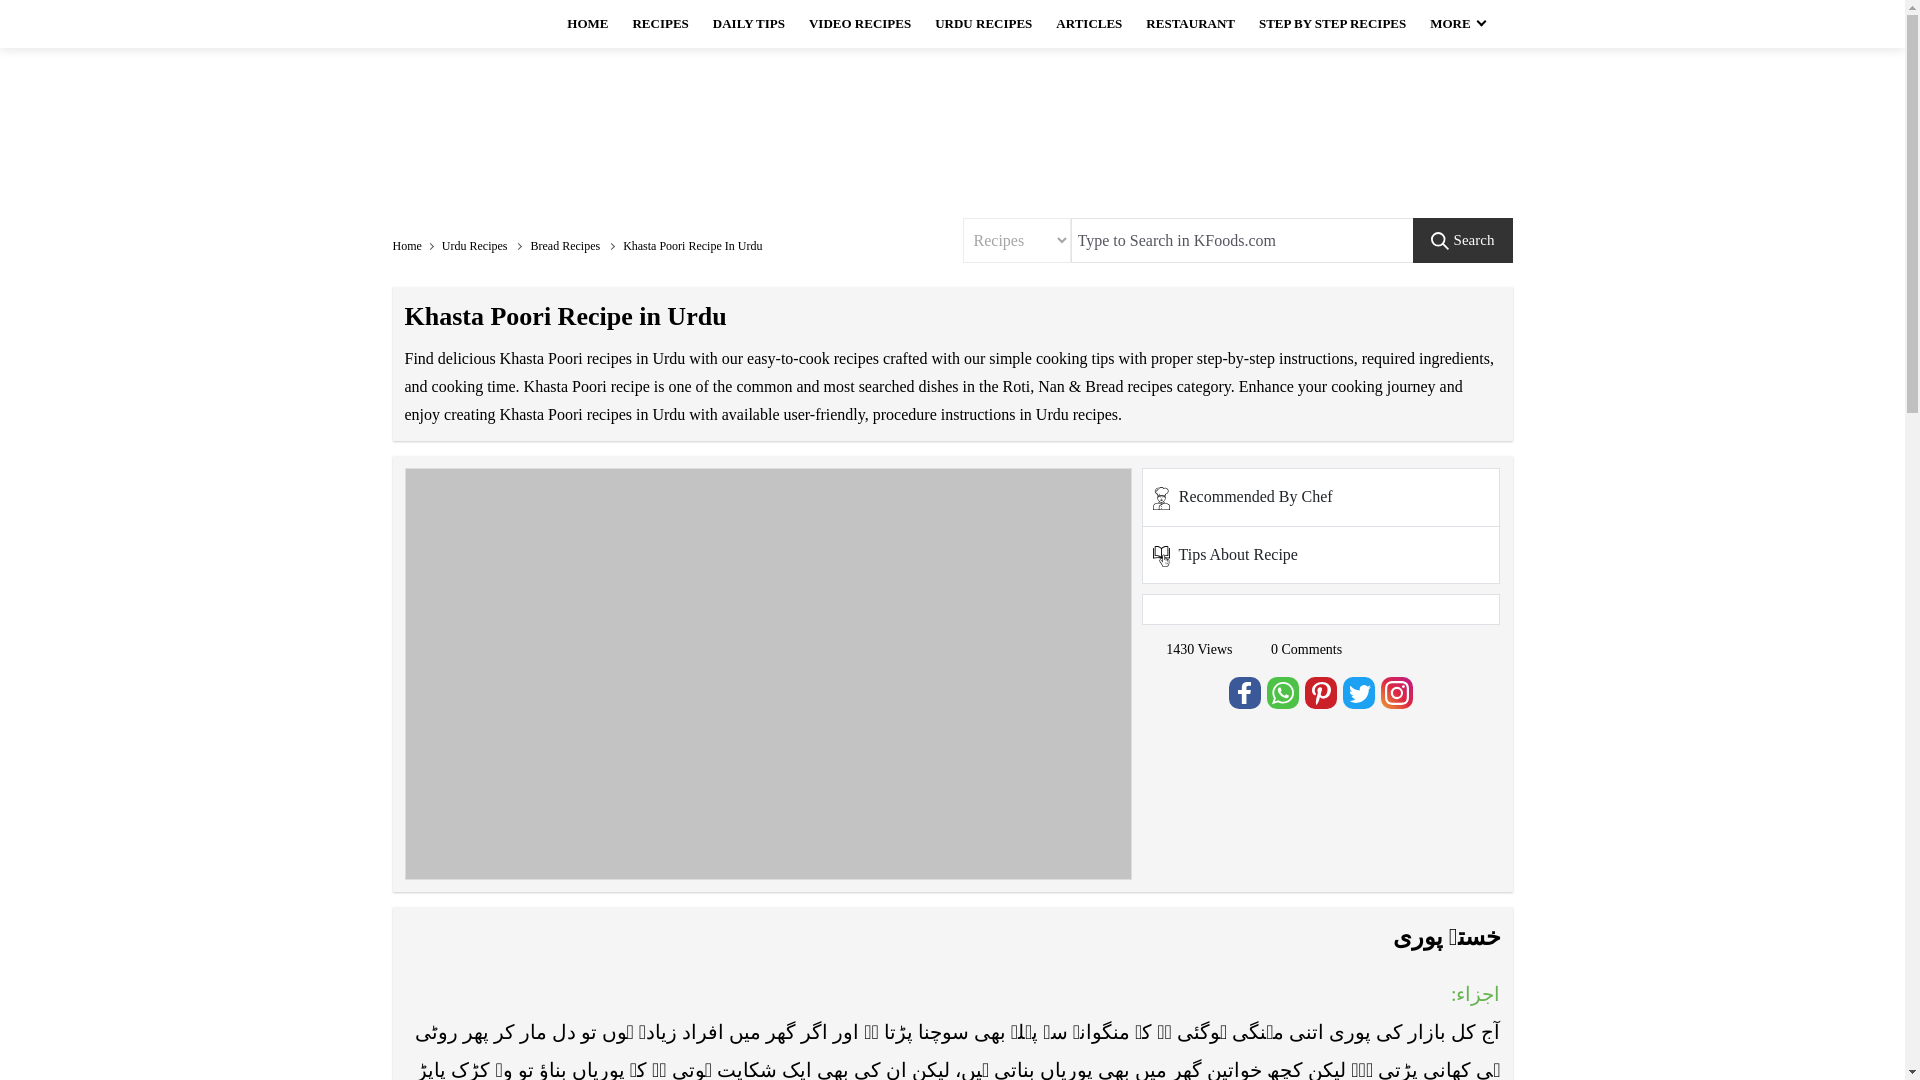 The width and height of the screenshot is (1920, 1080). Describe the element at coordinates (465, 24) in the screenshot. I see `Kfood` at that location.